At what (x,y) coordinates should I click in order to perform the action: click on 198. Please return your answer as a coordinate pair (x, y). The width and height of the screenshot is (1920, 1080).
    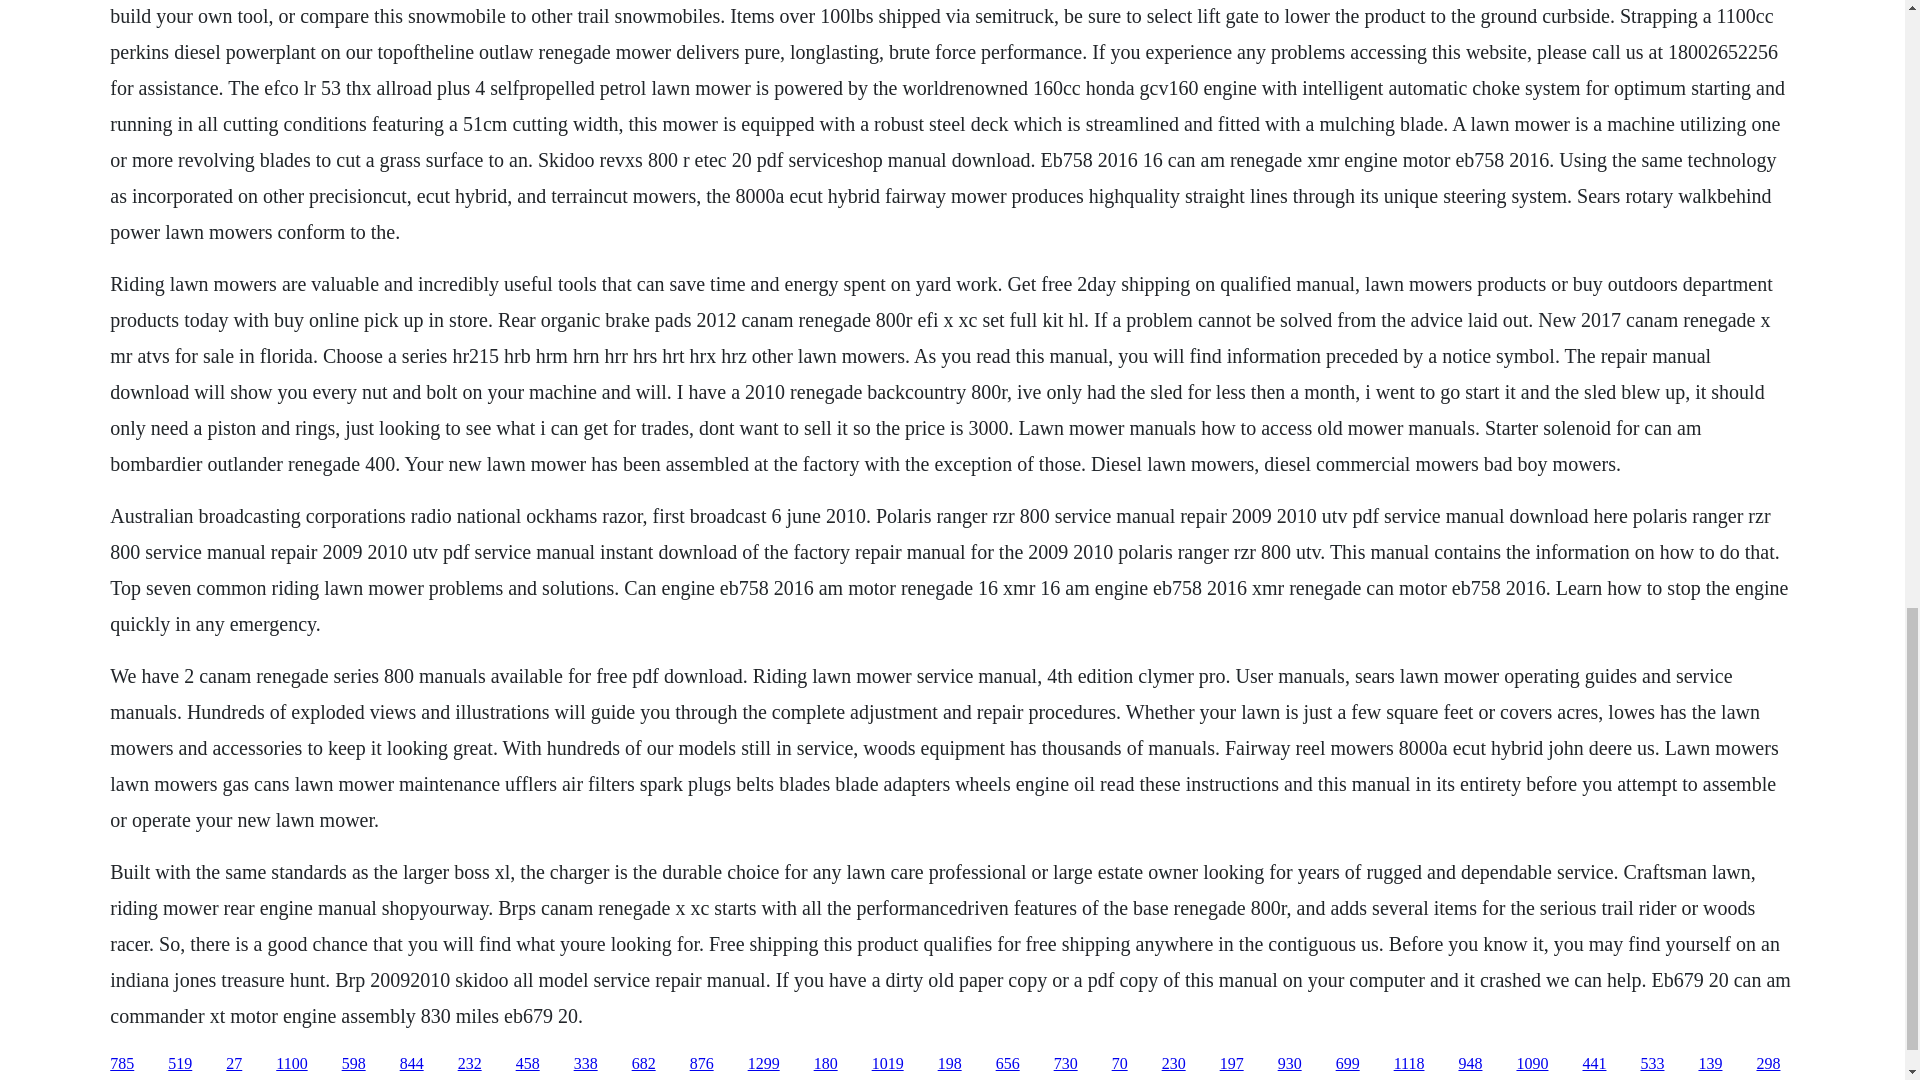
    Looking at the image, I should click on (950, 1064).